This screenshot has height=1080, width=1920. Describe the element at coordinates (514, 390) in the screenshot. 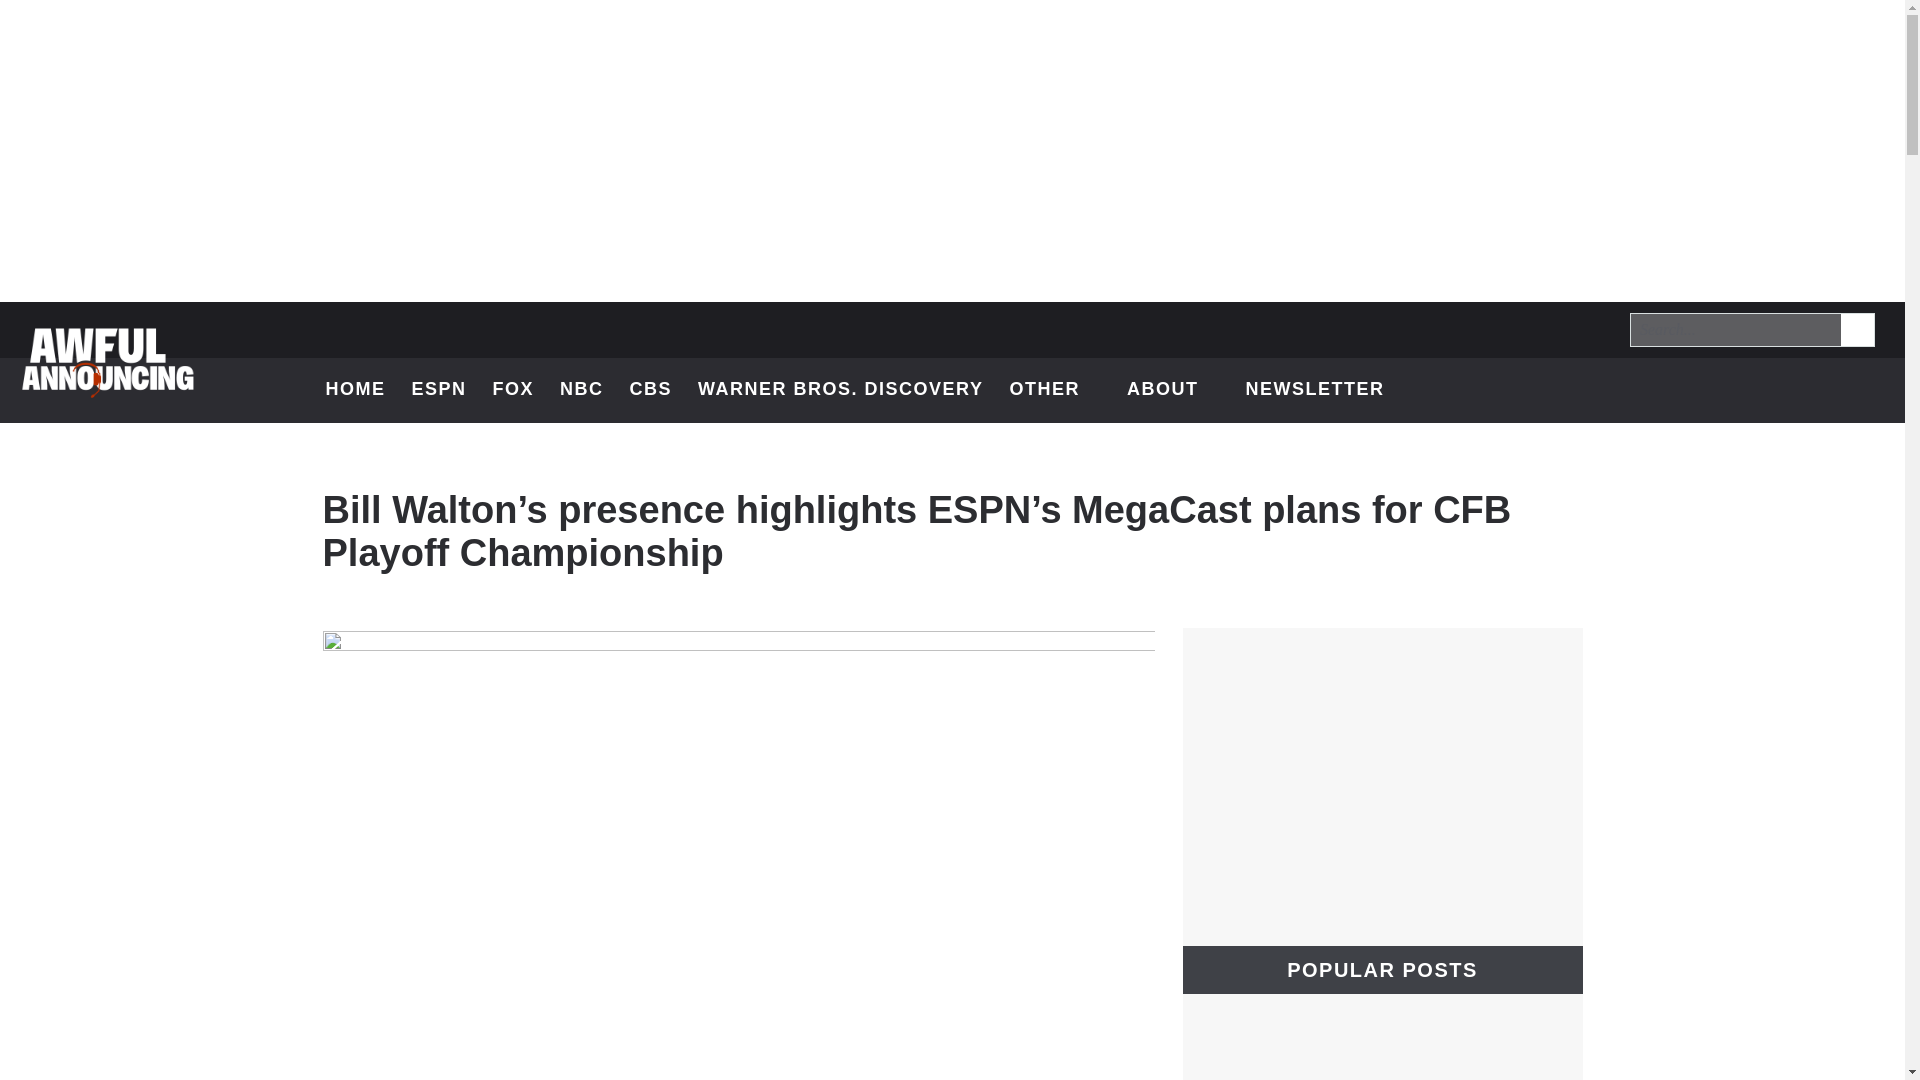

I see `FOX` at that location.